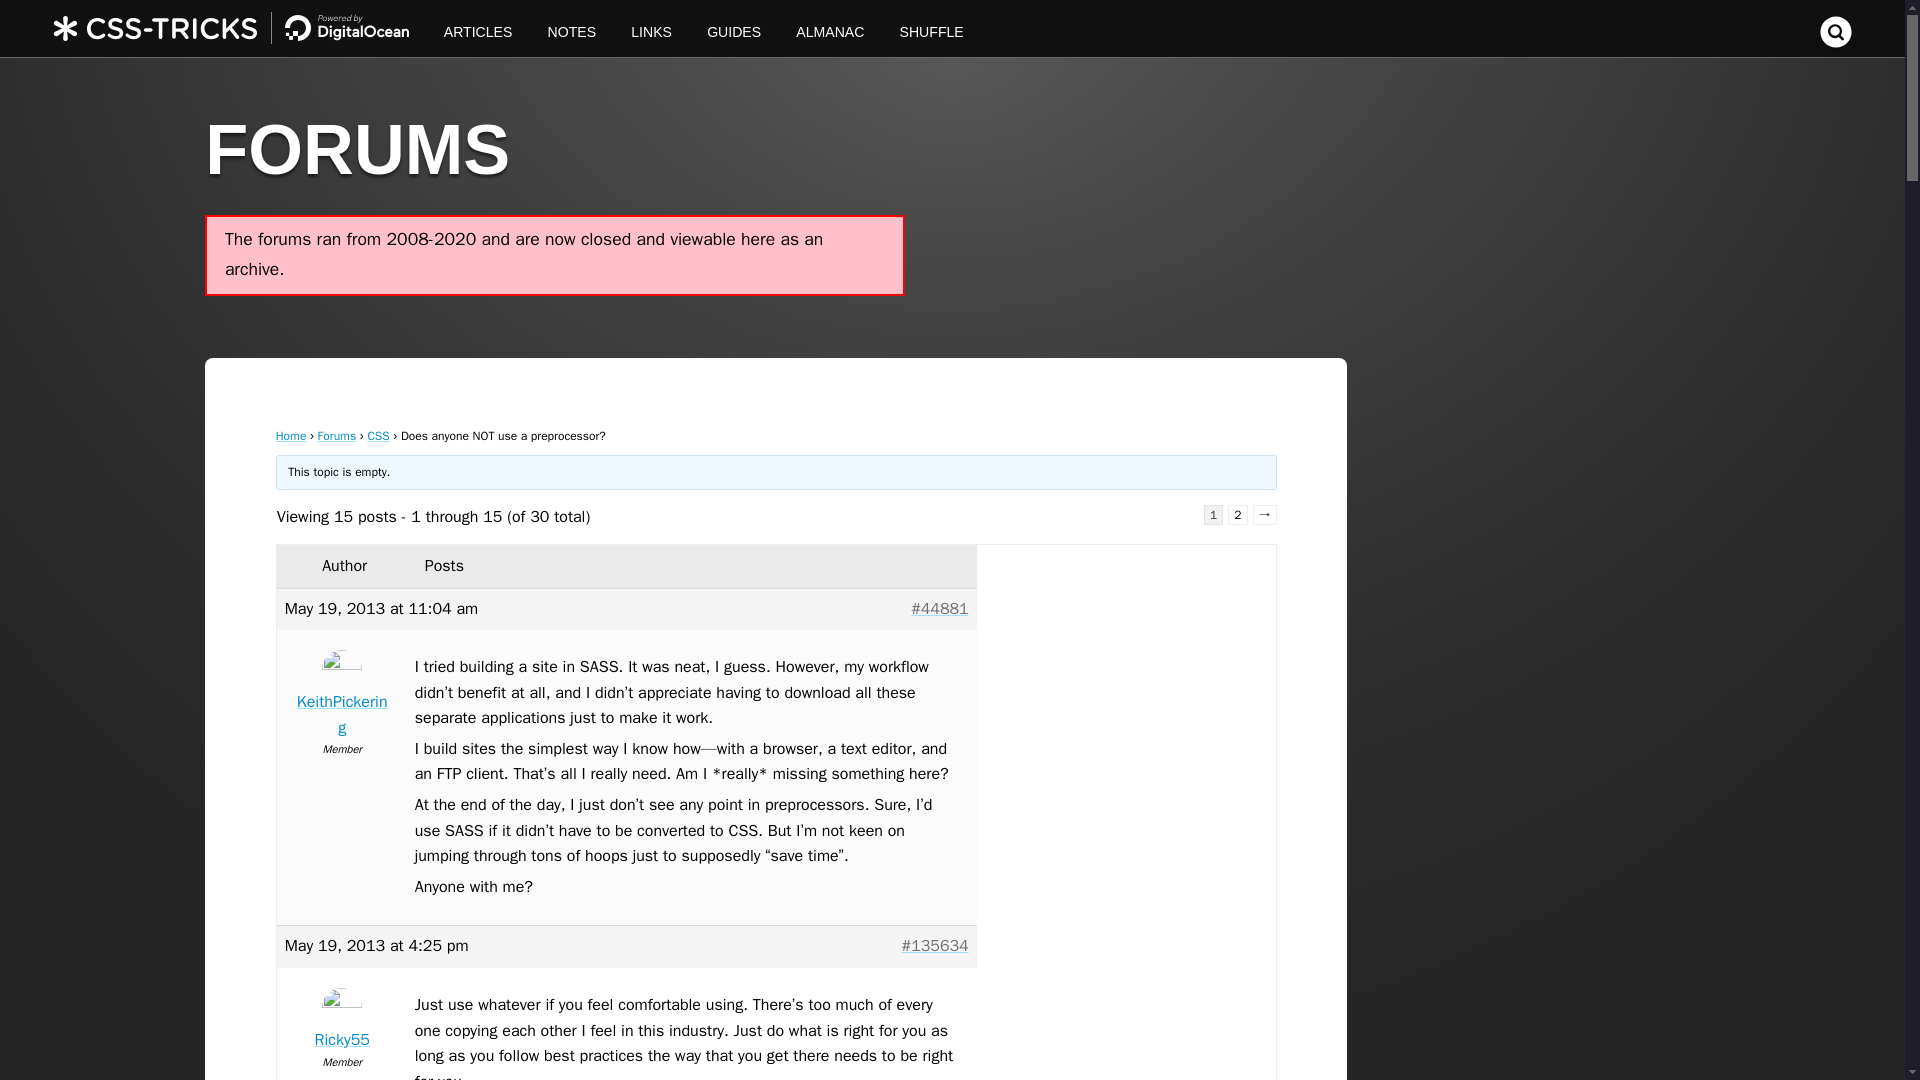 The image size is (1920, 1080). I want to click on Home, so click(292, 435).